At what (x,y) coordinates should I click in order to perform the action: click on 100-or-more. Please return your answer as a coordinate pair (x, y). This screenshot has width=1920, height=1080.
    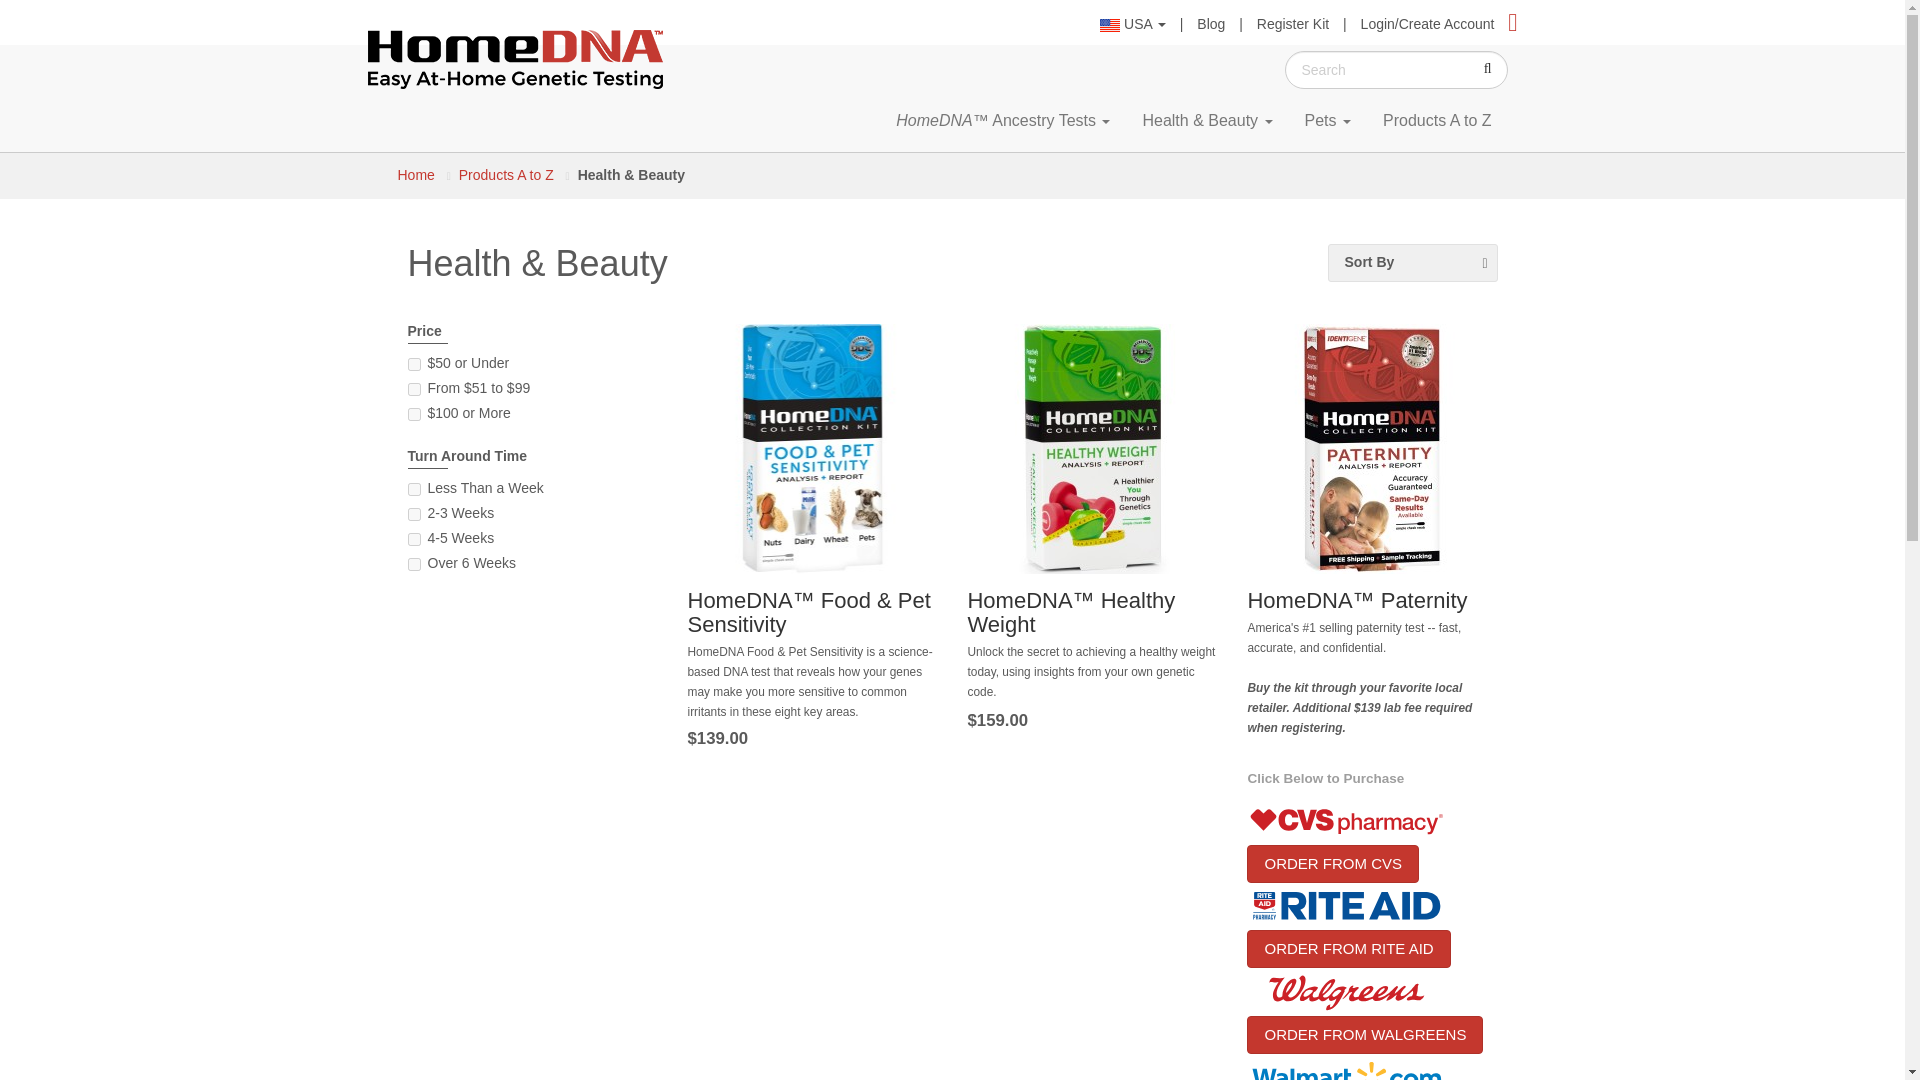
    Looking at the image, I should click on (414, 414).